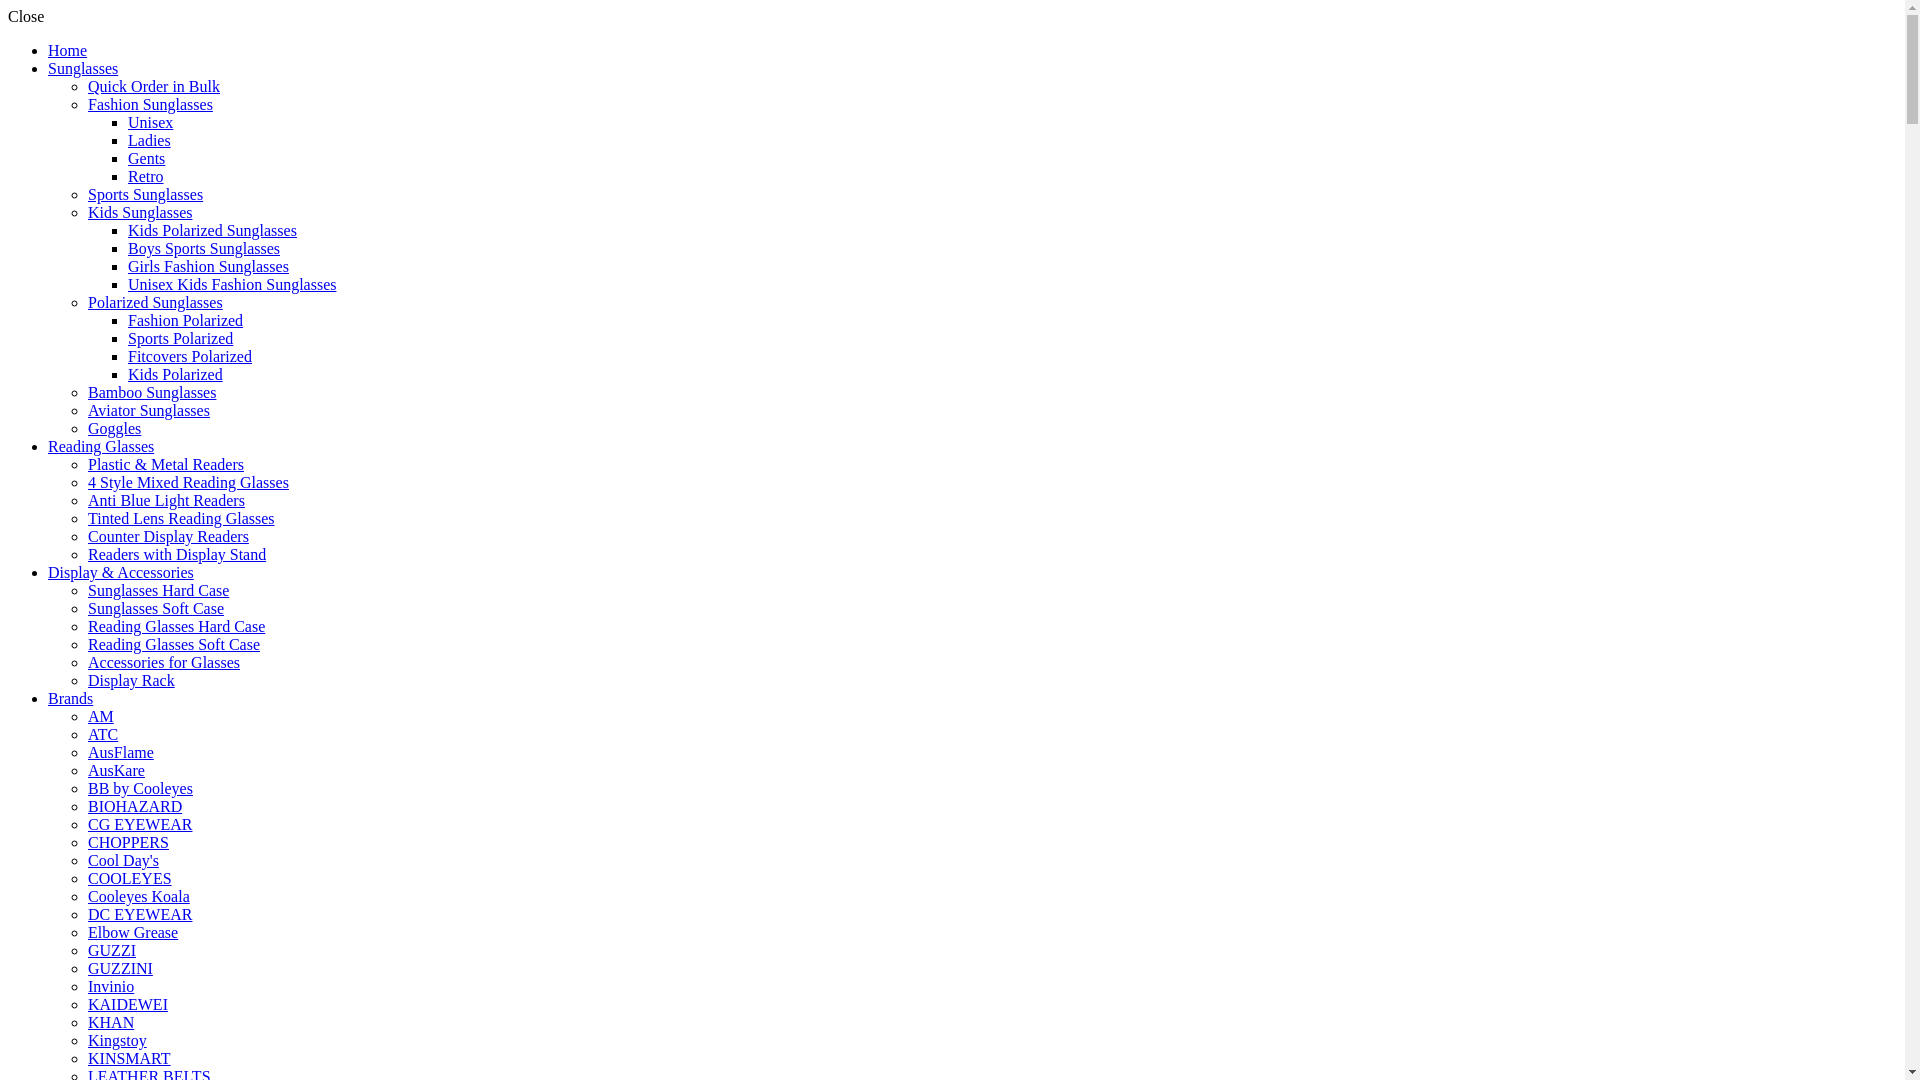 The width and height of the screenshot is (1920, 1080). I want to click on AM, so click(101, 716).